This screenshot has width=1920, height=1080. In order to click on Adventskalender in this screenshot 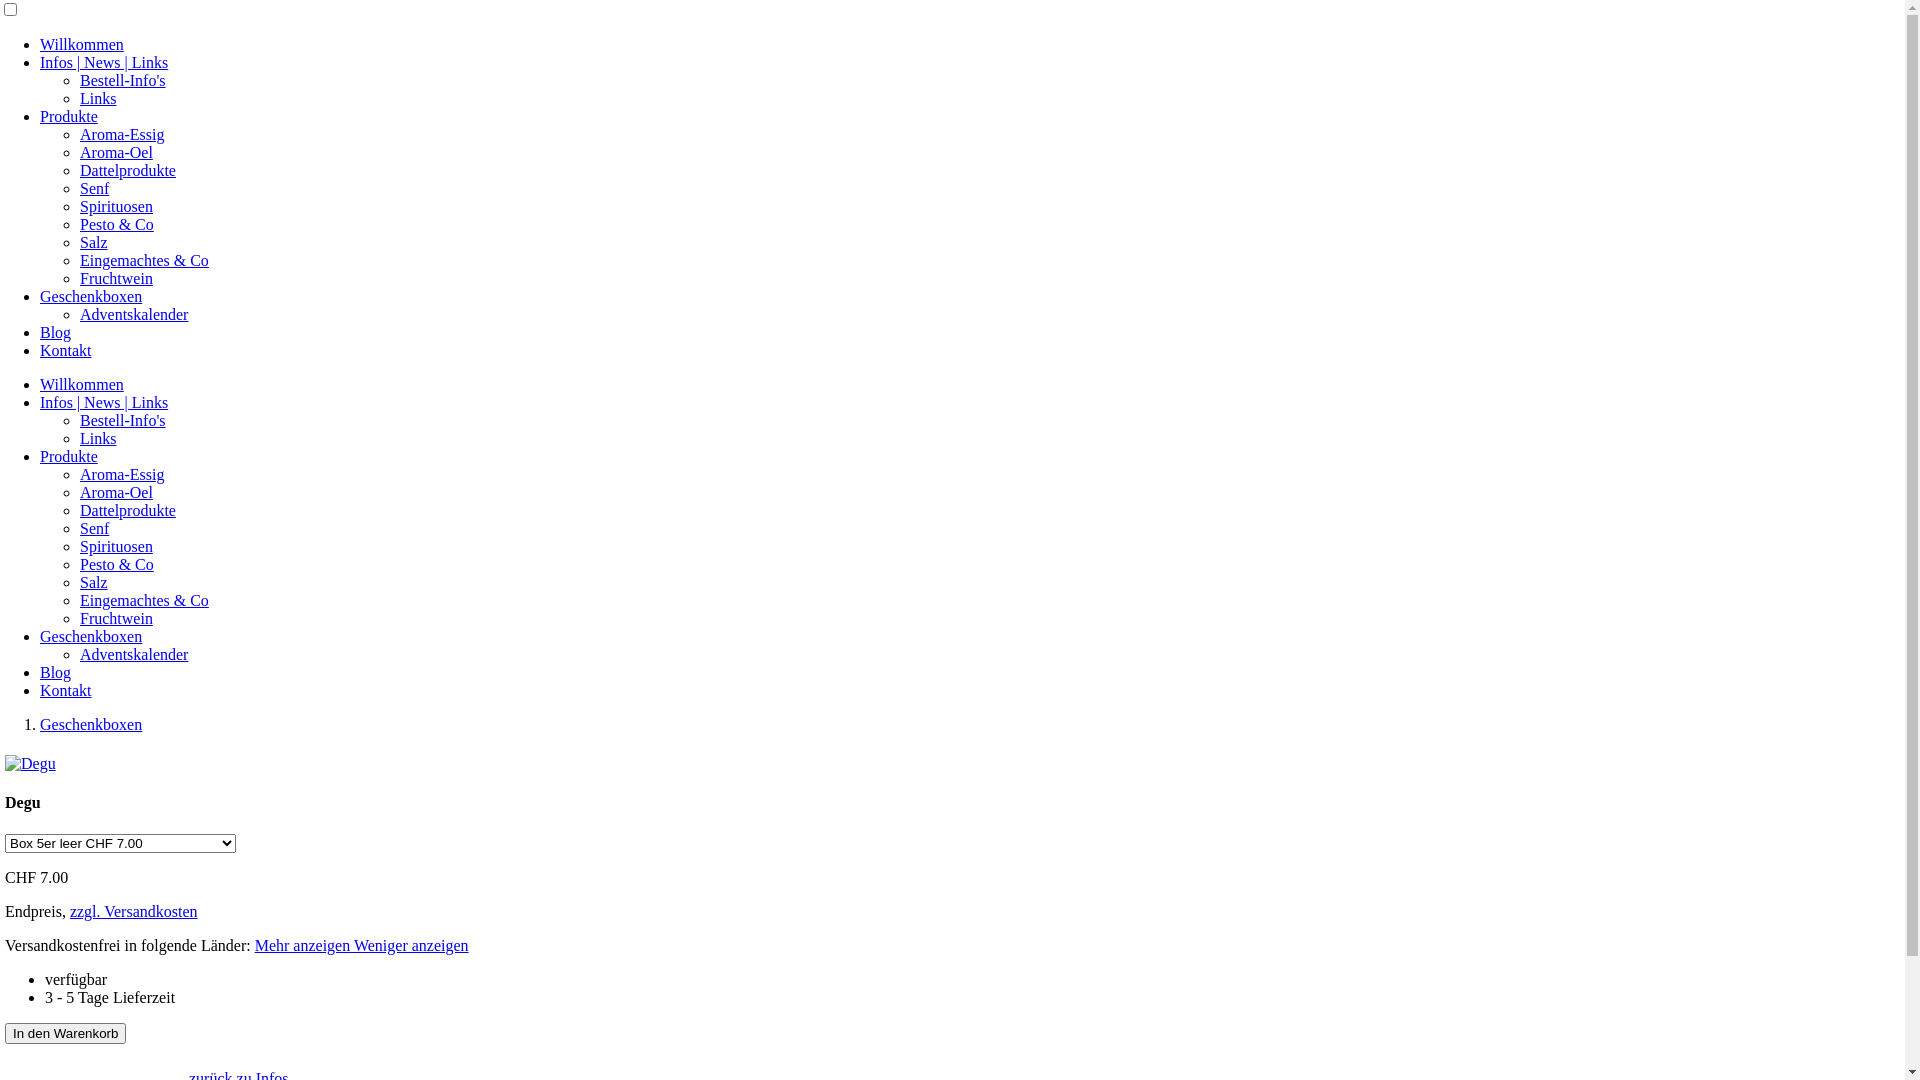, I will do `click(134, 314)`.